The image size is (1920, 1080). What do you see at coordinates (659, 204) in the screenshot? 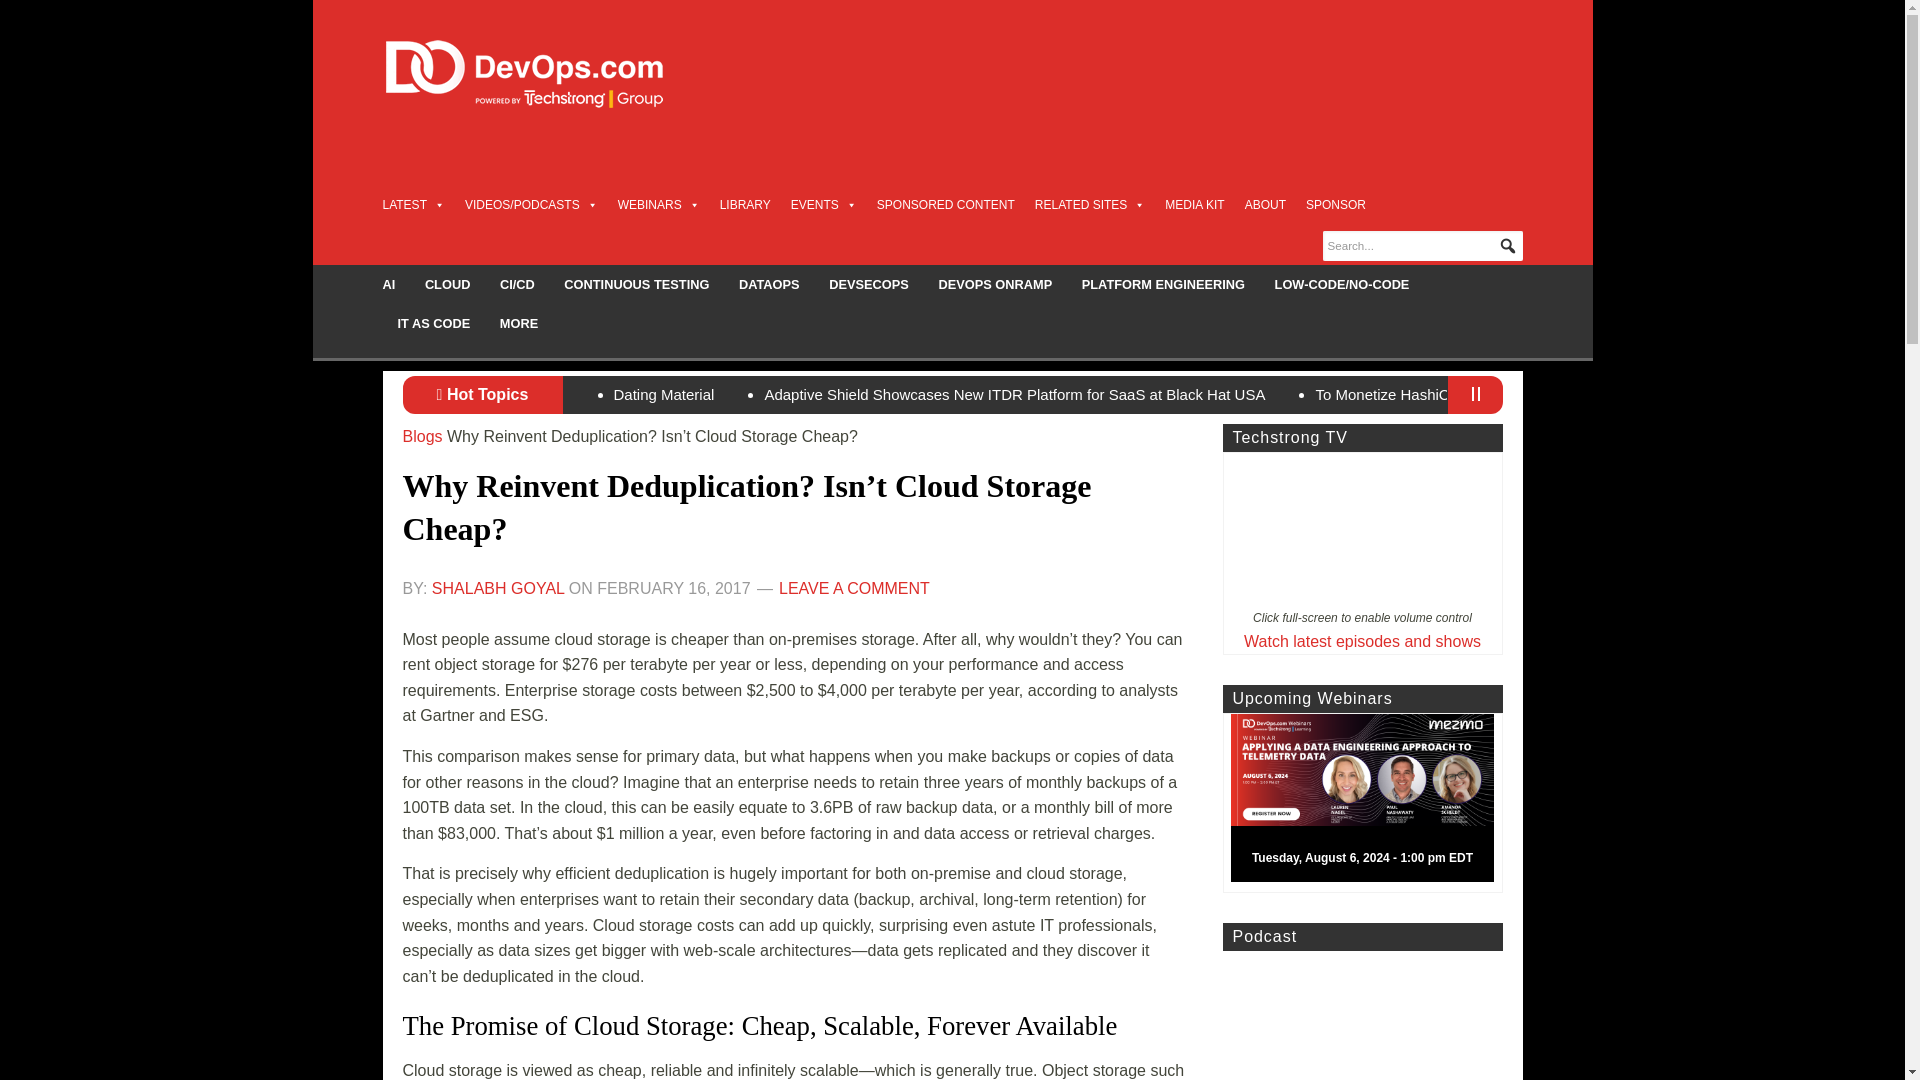
I see `WEBINARS` at bounding box center [659, 204].